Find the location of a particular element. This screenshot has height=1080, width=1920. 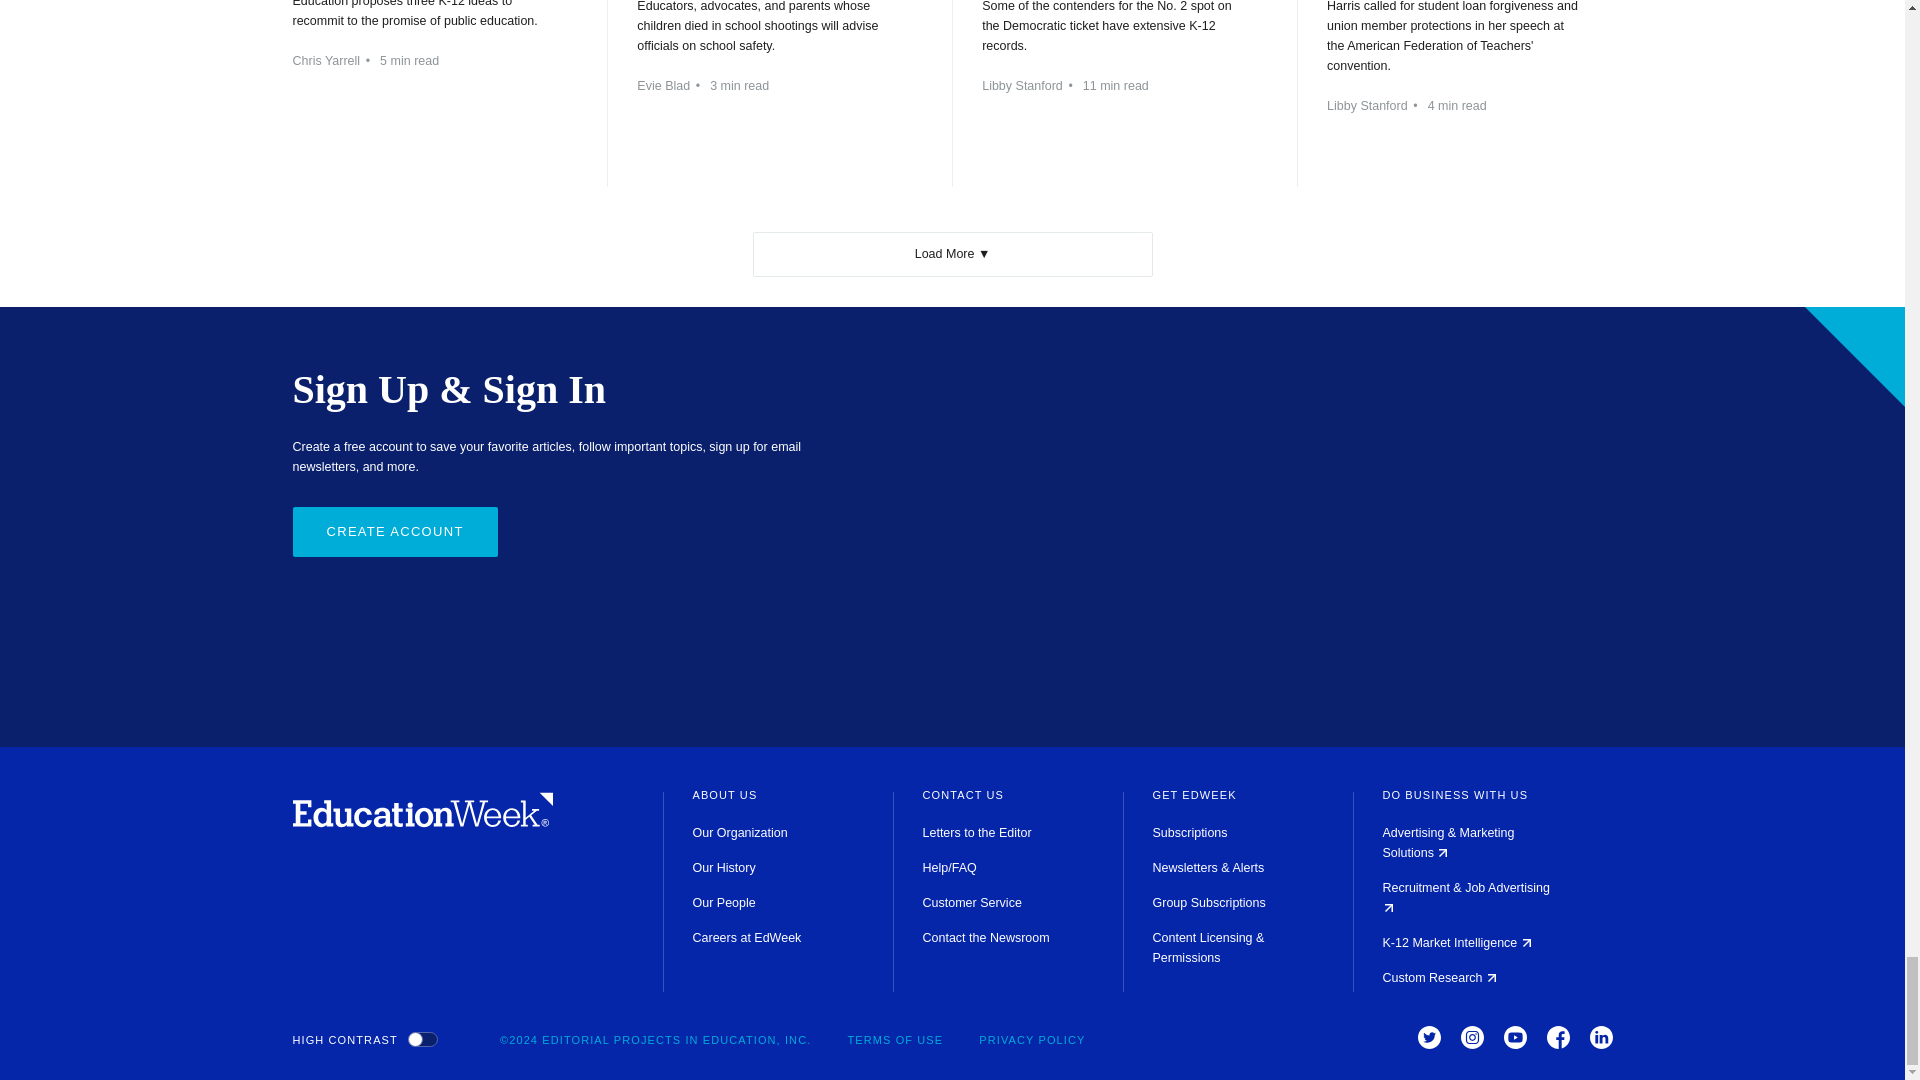

Homepage is located at coordinates (422, 822).